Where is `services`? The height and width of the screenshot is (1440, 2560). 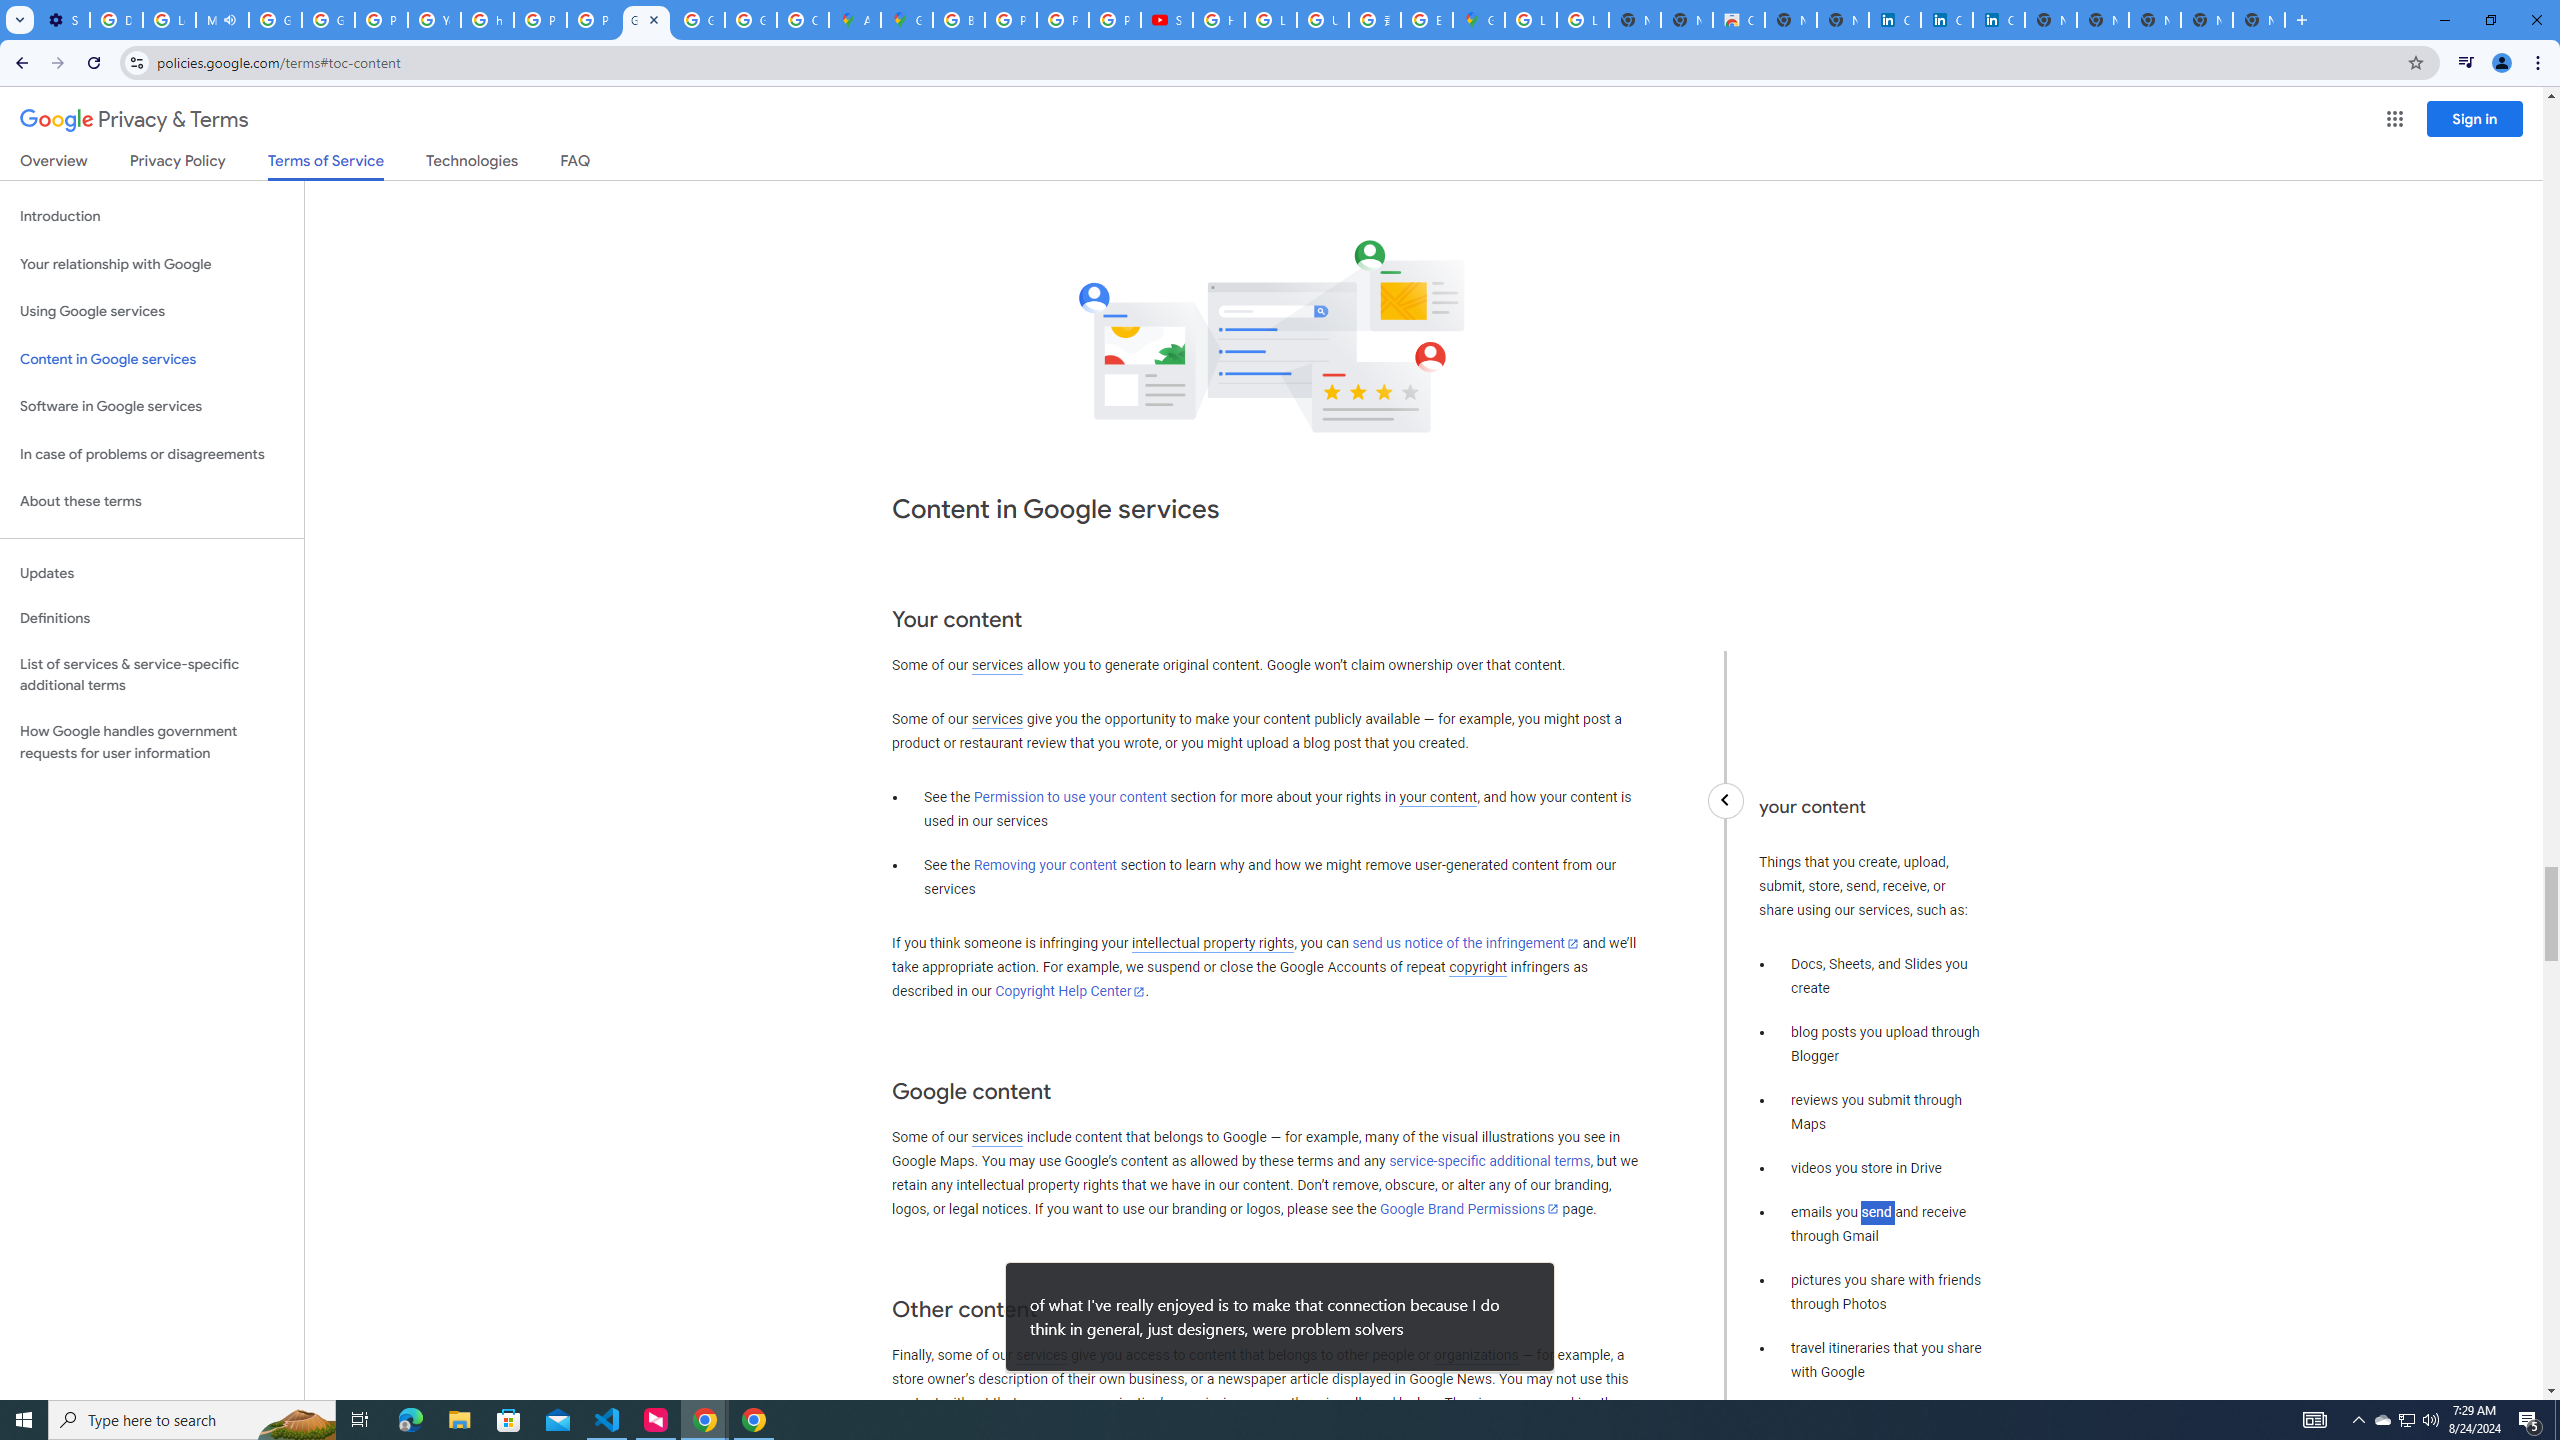 services is located at coordinates (1040, 1356).